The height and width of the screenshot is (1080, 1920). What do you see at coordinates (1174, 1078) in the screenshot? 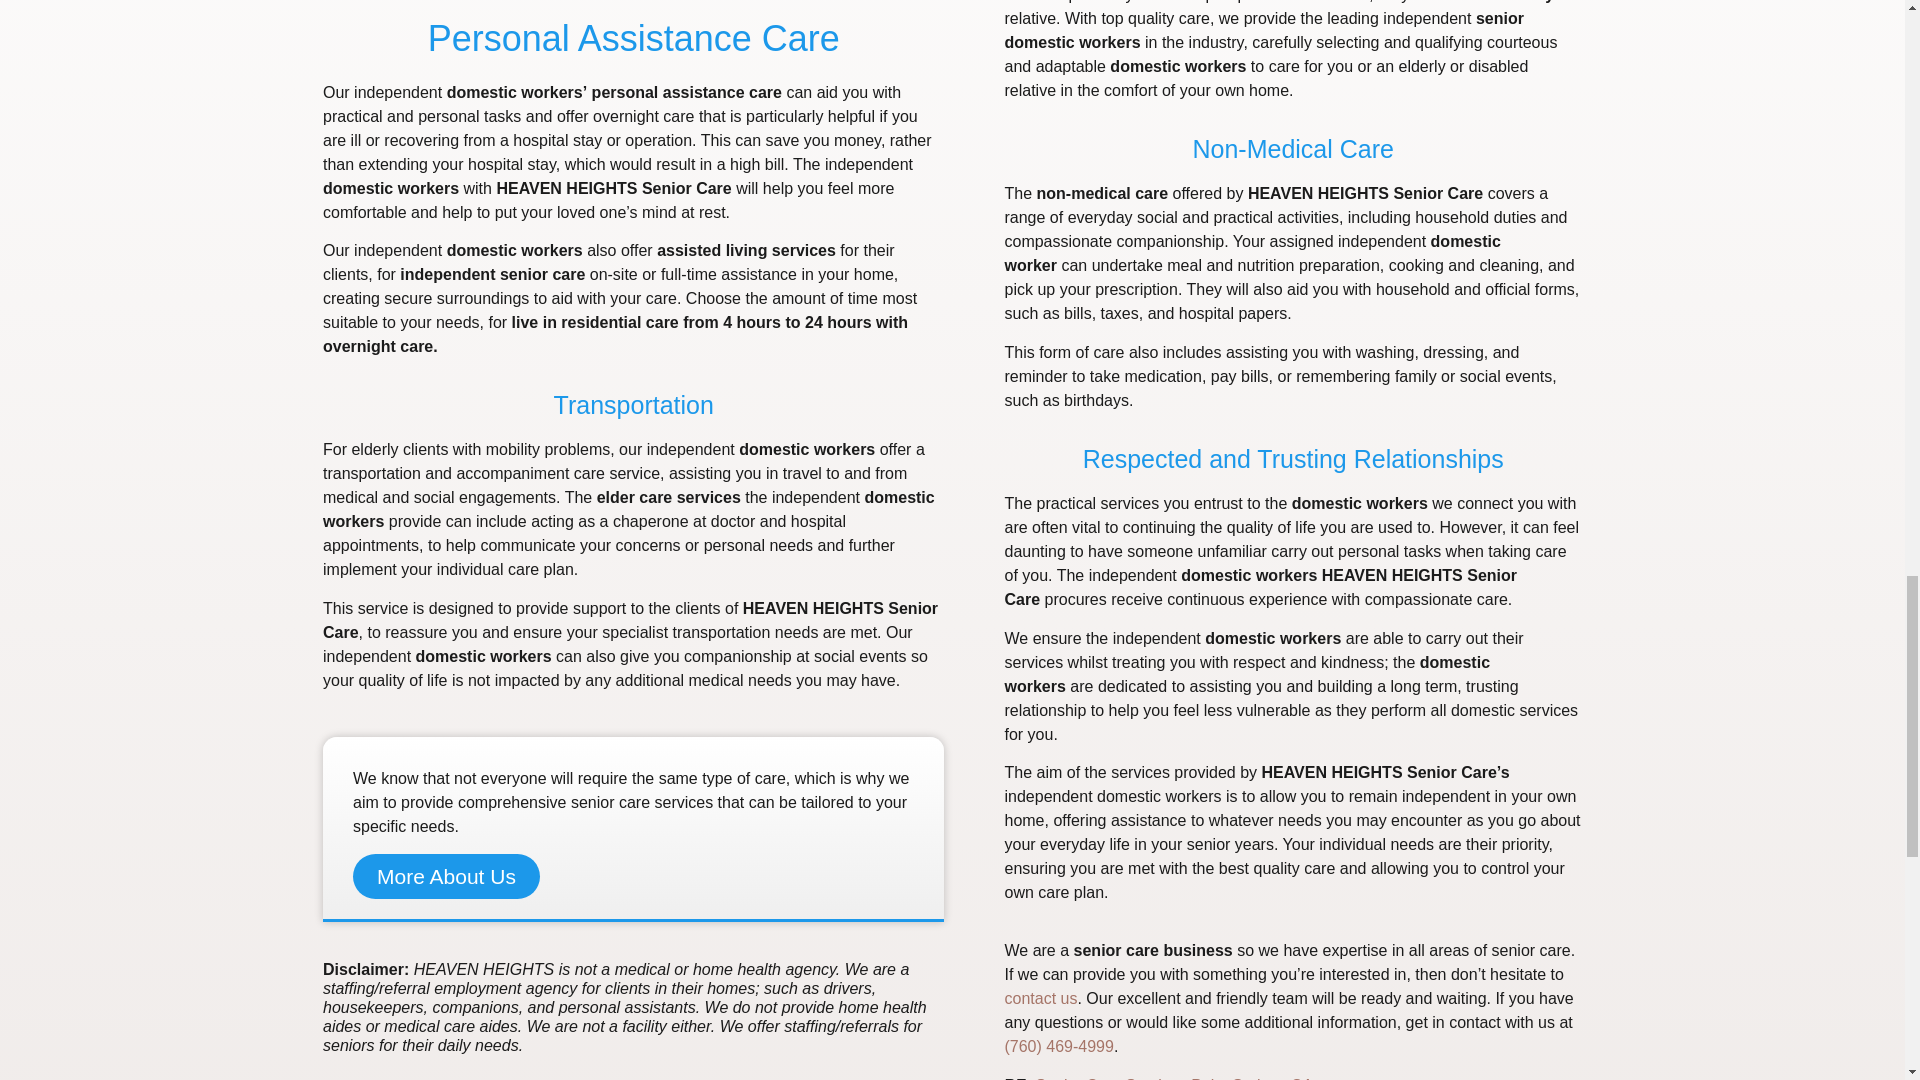
I see `Senior Care Services Palm Springs CA` at bounding box center [1174, 1078].